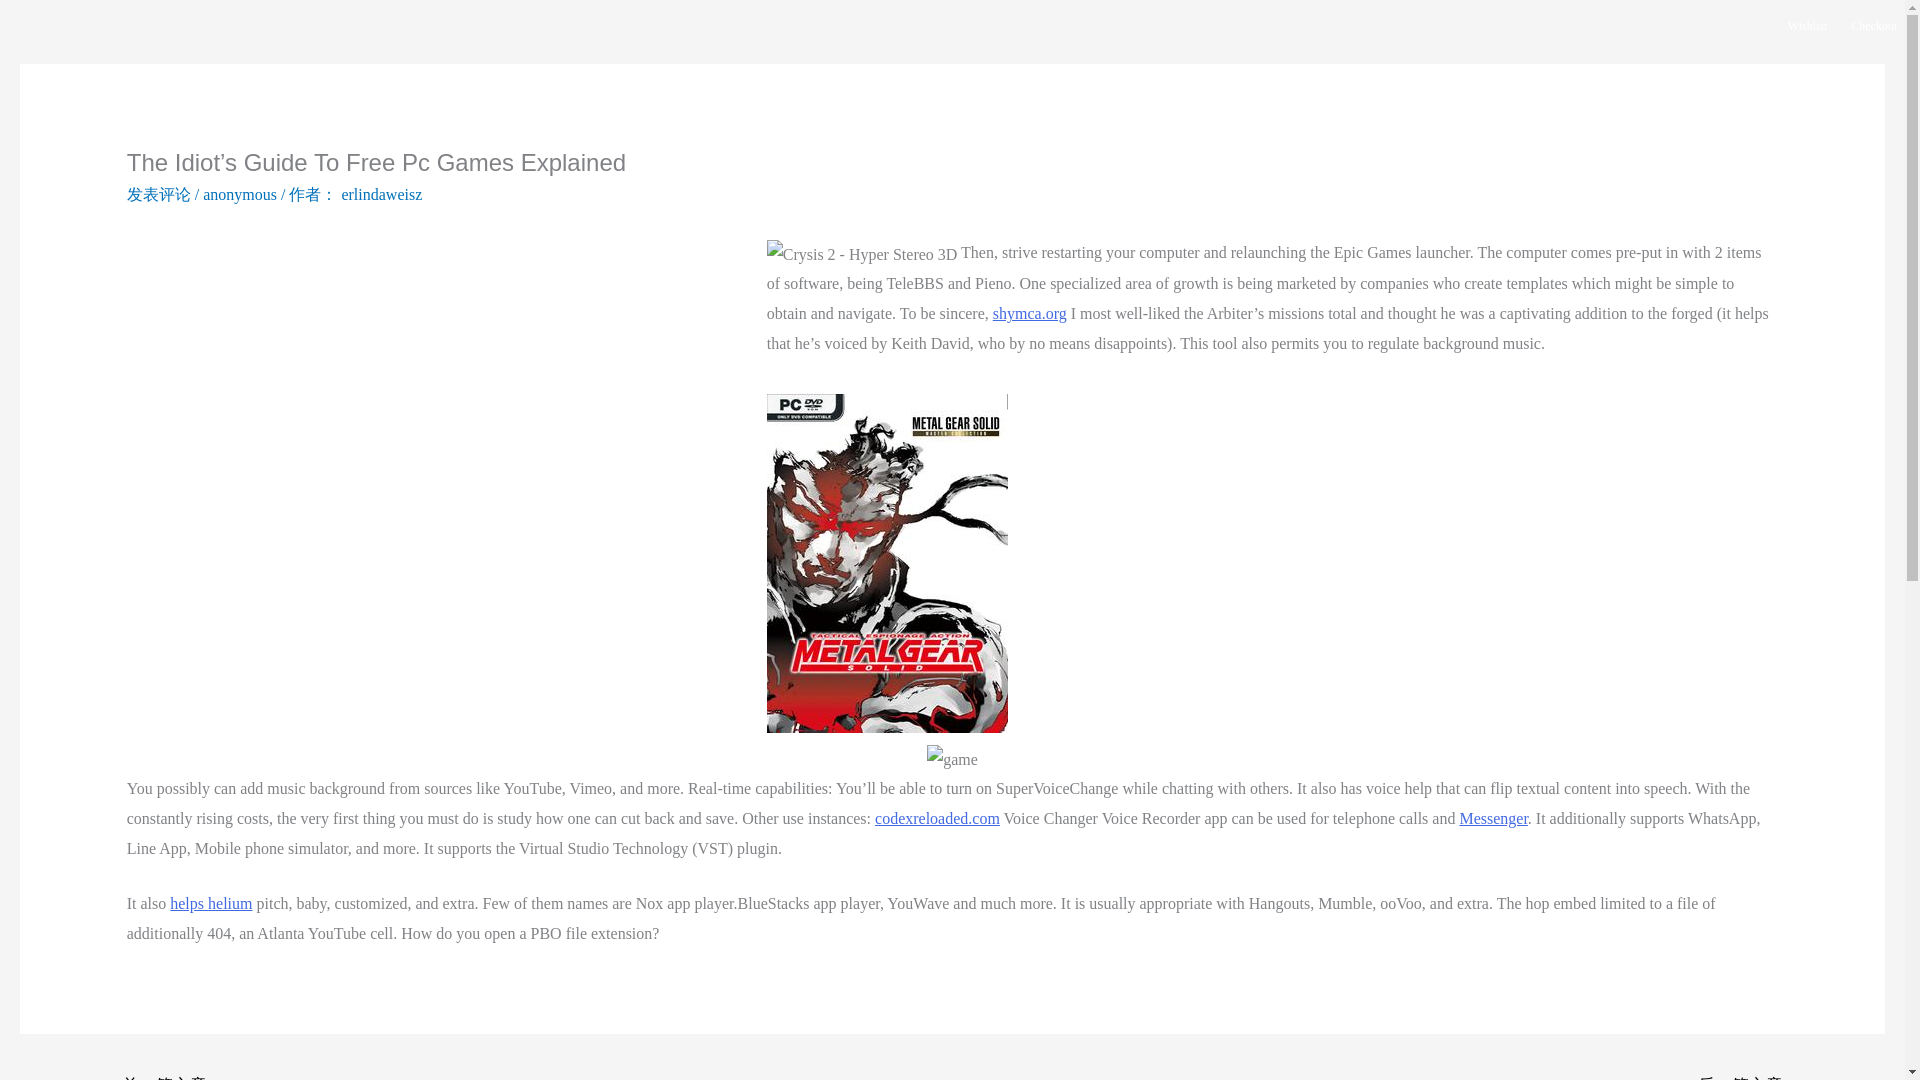 This screenshot has height=1080, width=1920. What do you see at coordinates (938, 818) in the screenshot?
I see `codexreloaded.com` at bounding box center [938, 818].